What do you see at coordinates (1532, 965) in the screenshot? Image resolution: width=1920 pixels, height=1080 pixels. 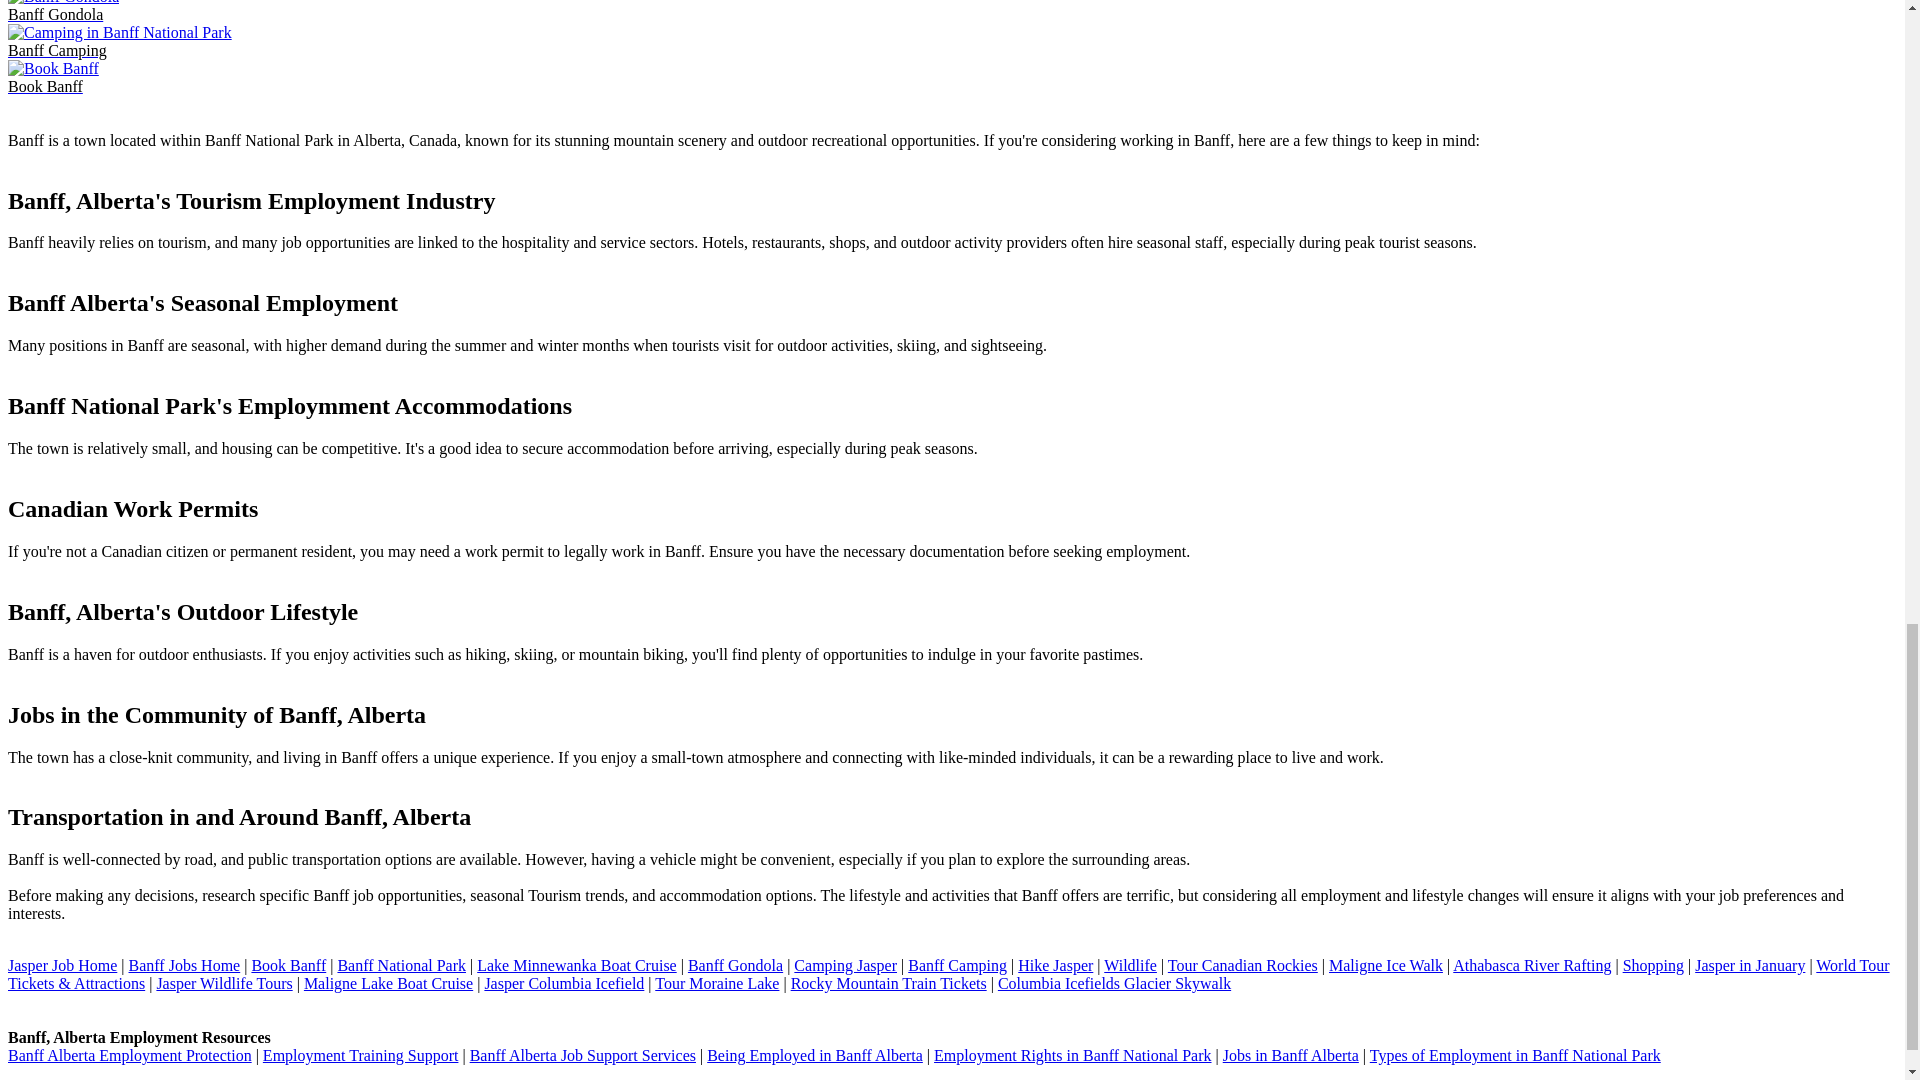 I see `Athabasca River Rafting` at bounding box center [1532, 965].